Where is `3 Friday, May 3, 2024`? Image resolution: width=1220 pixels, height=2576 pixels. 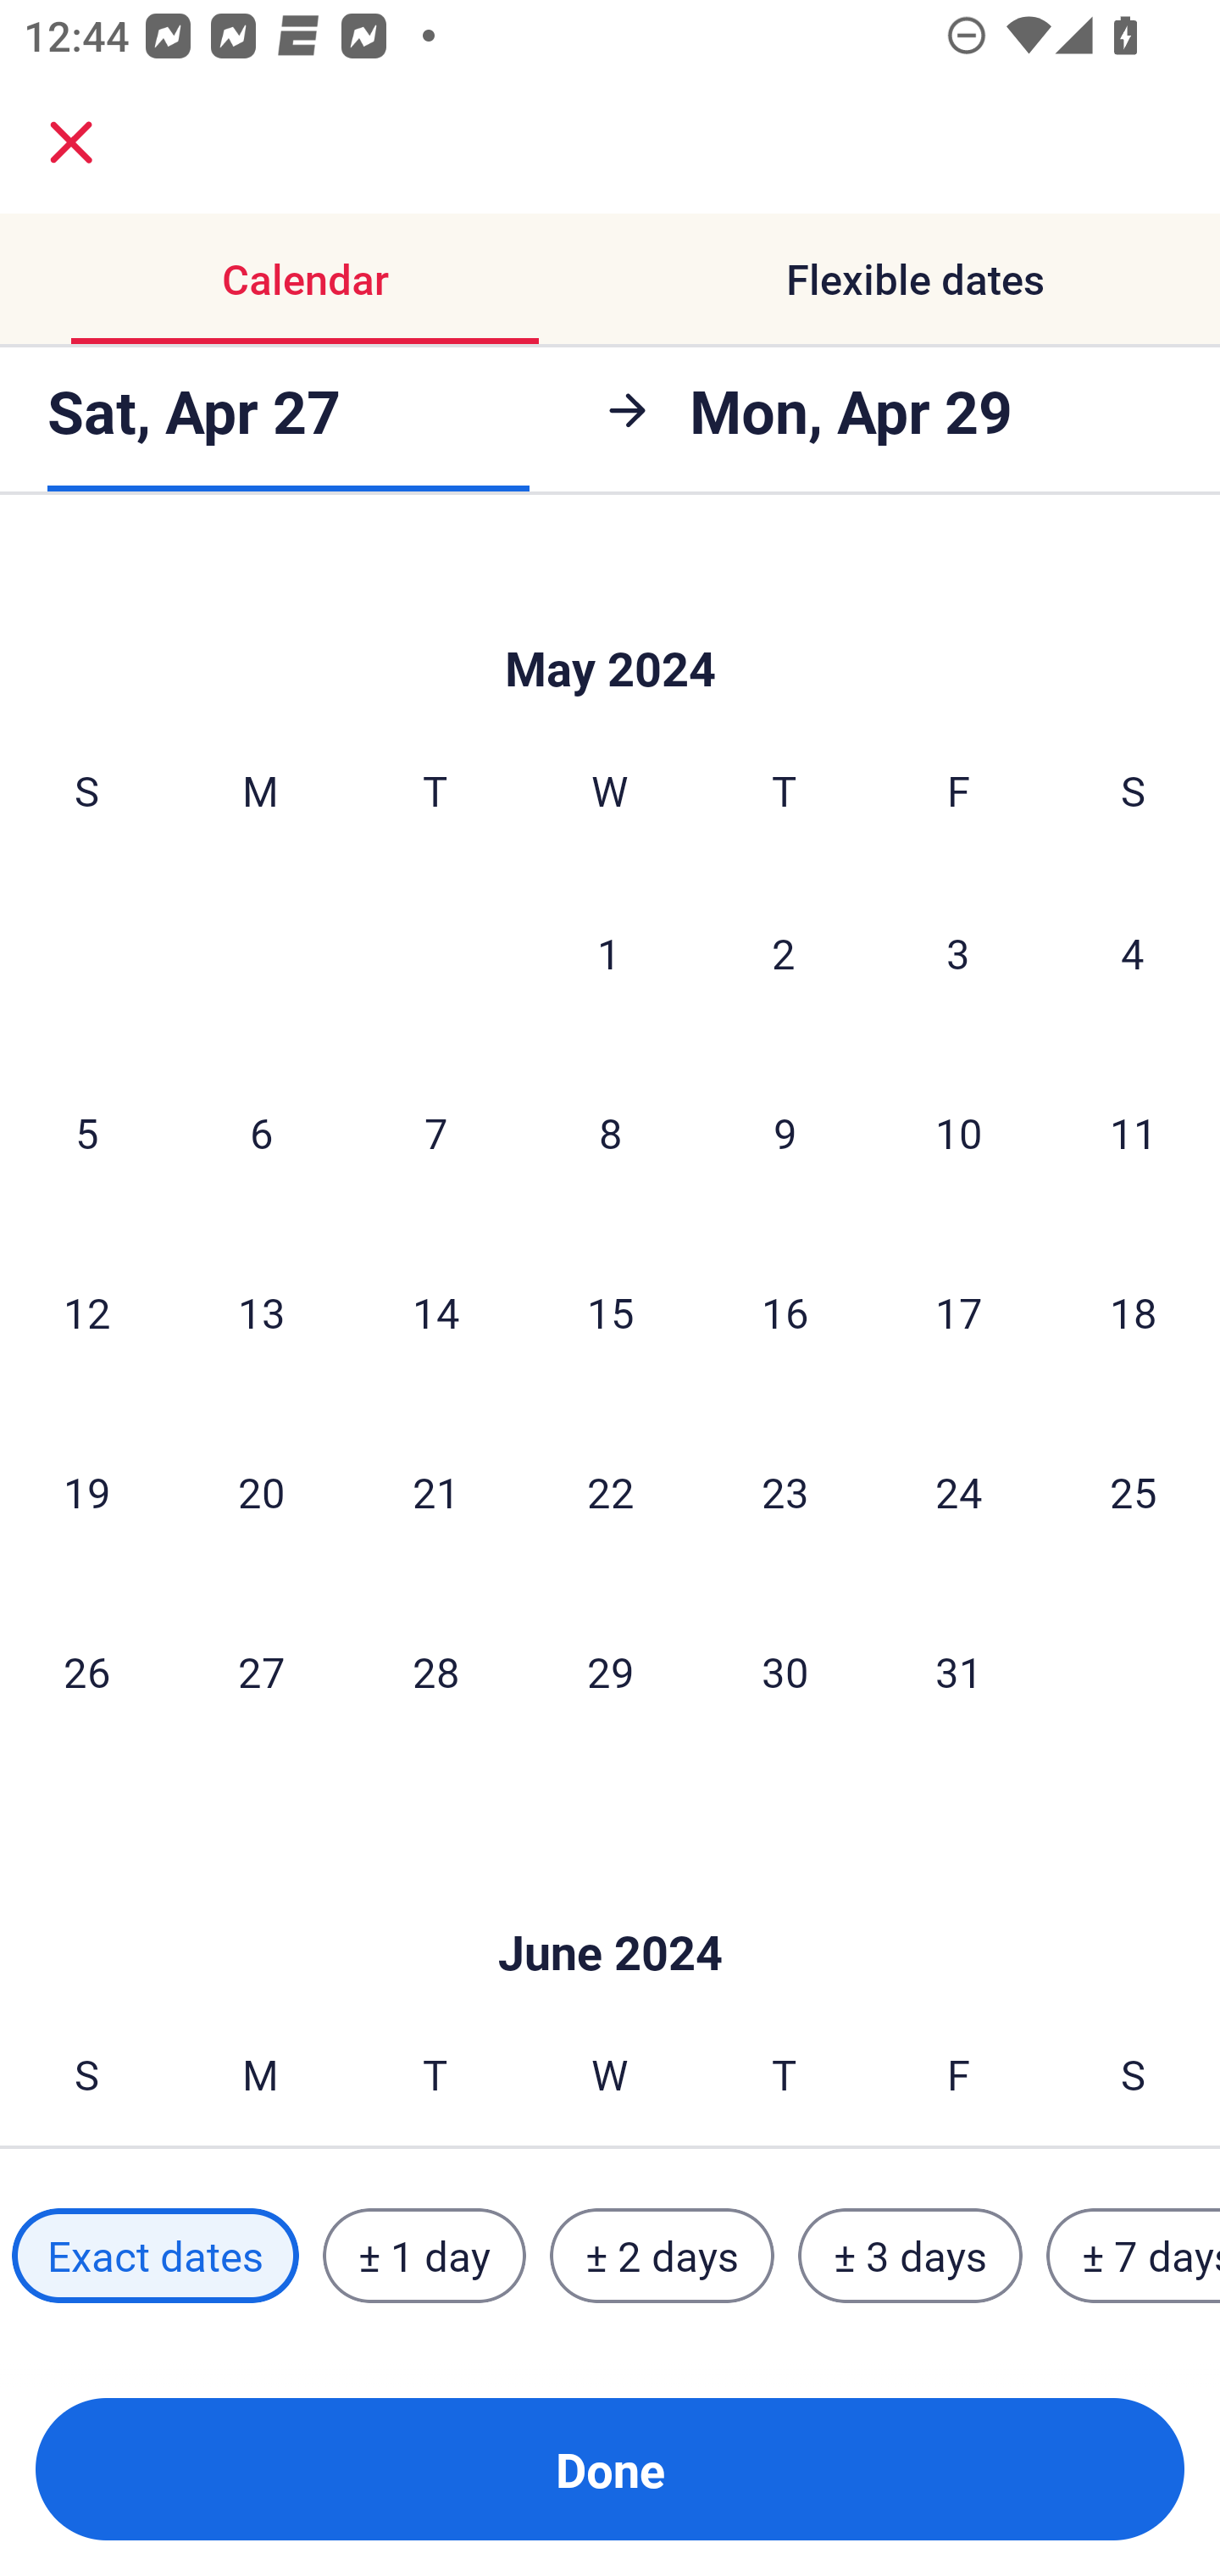 3 Friday, May 3, 2024 is located at coordinates (958, 952).